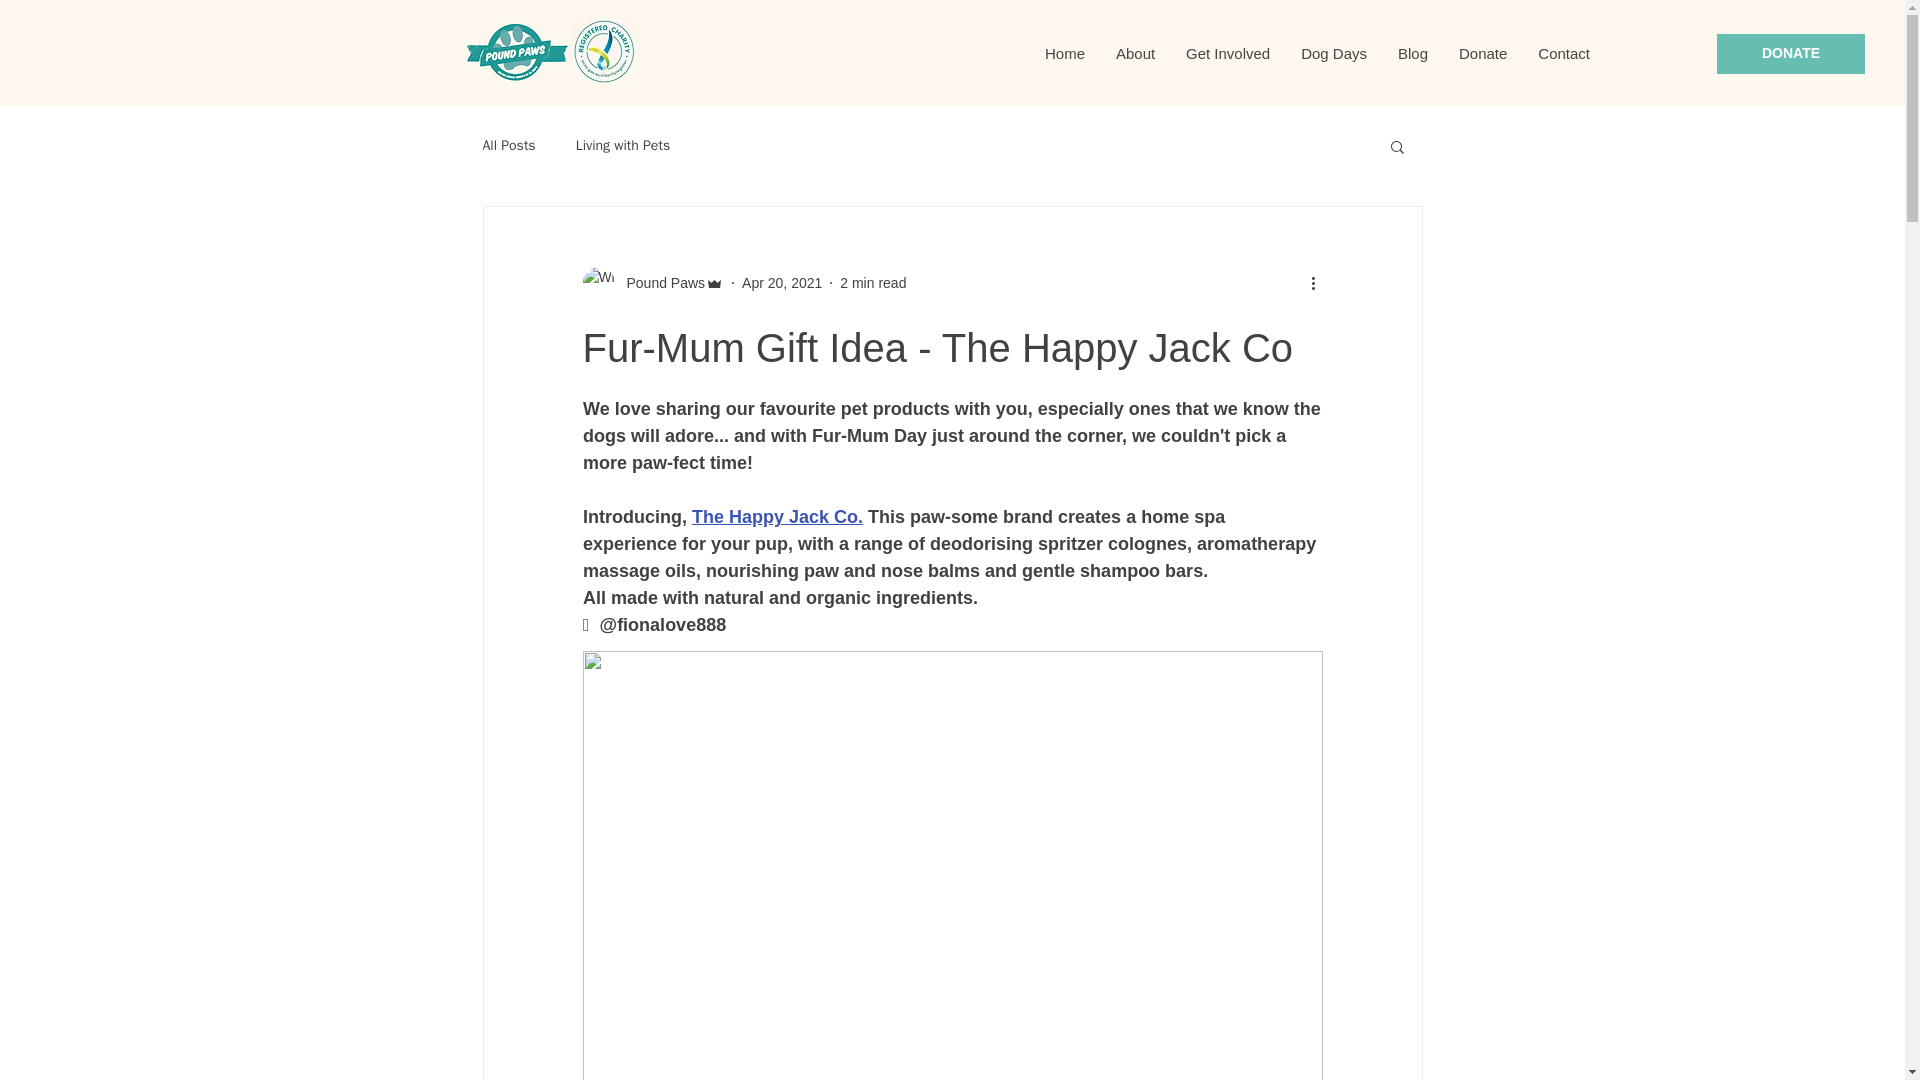  What do you see at coordinates (781, 282) in the screenshot?
I see `Apr 20, 2021` at bounding box center [781, 282].